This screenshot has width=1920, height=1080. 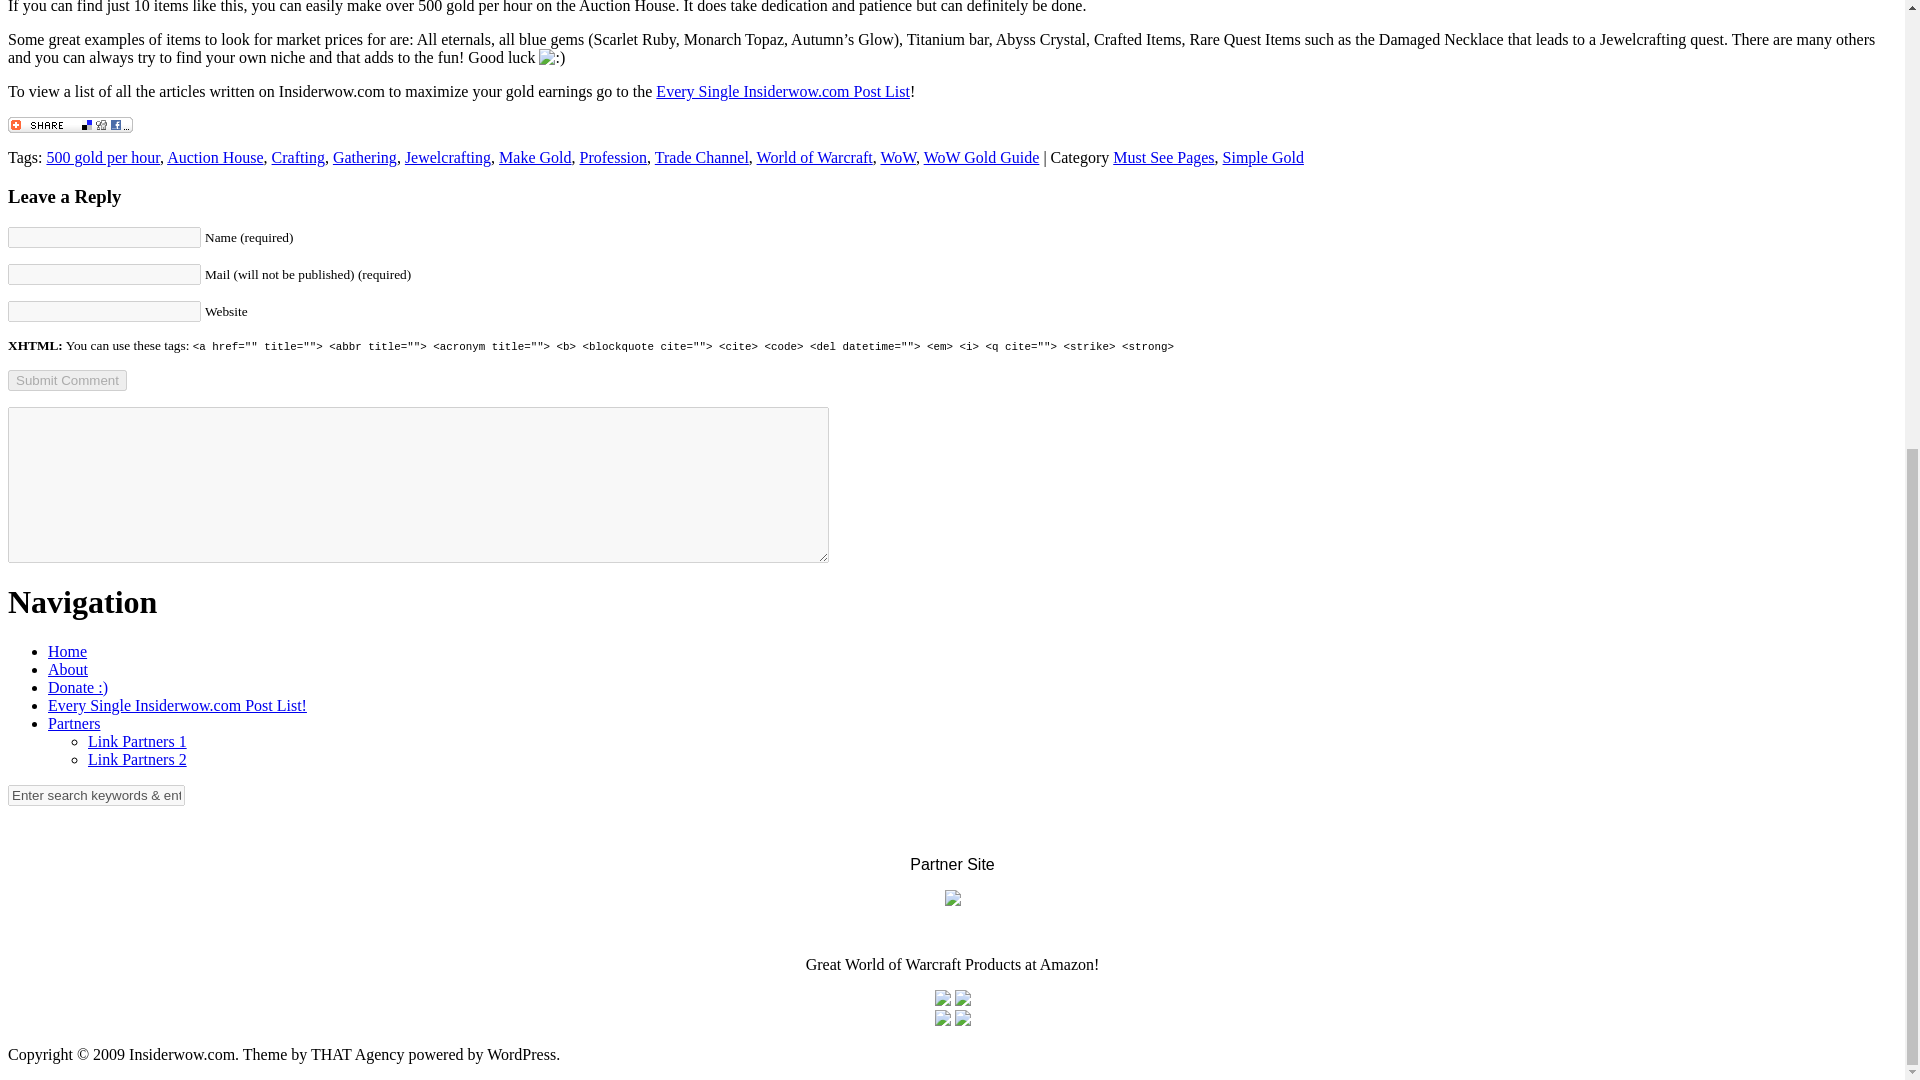 I want to click on Must See Pages, so click(x=1163, y=158).